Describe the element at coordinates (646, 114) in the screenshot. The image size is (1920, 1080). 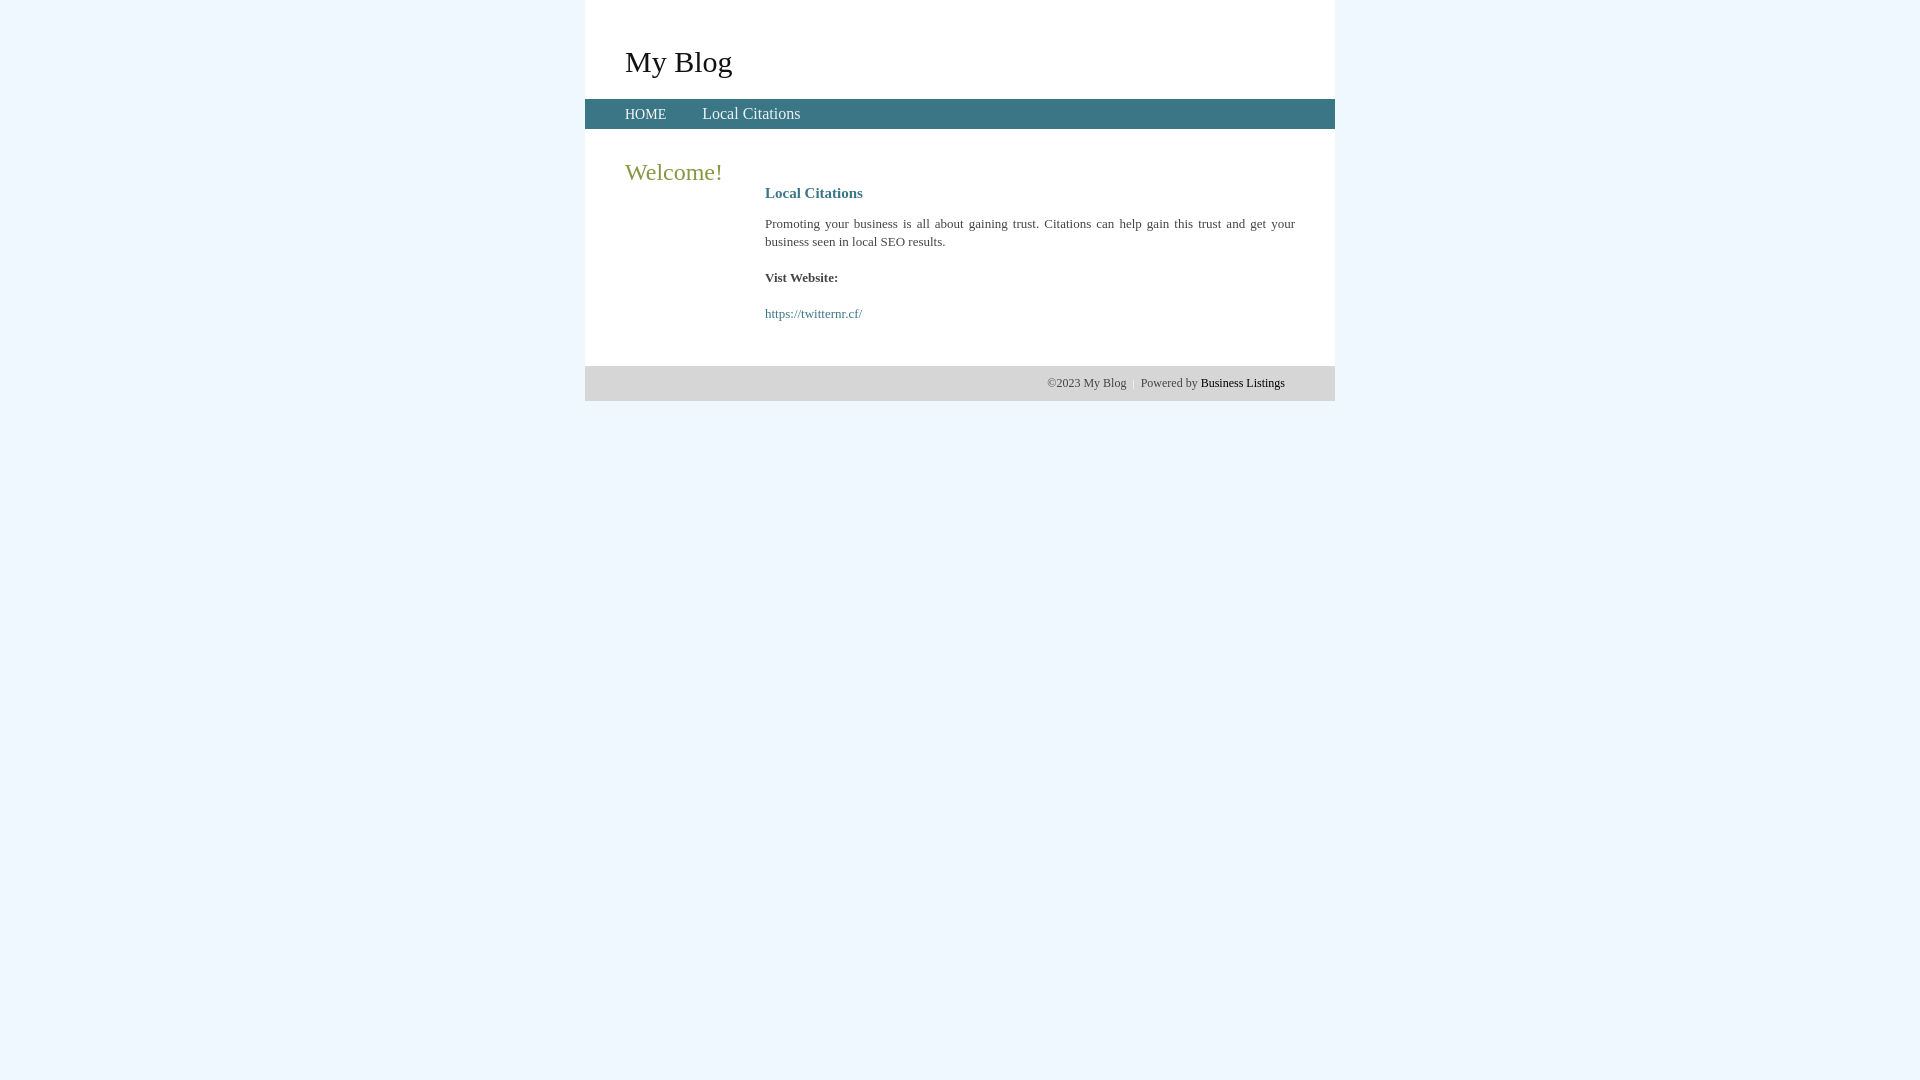
I see `HOME` at that location.